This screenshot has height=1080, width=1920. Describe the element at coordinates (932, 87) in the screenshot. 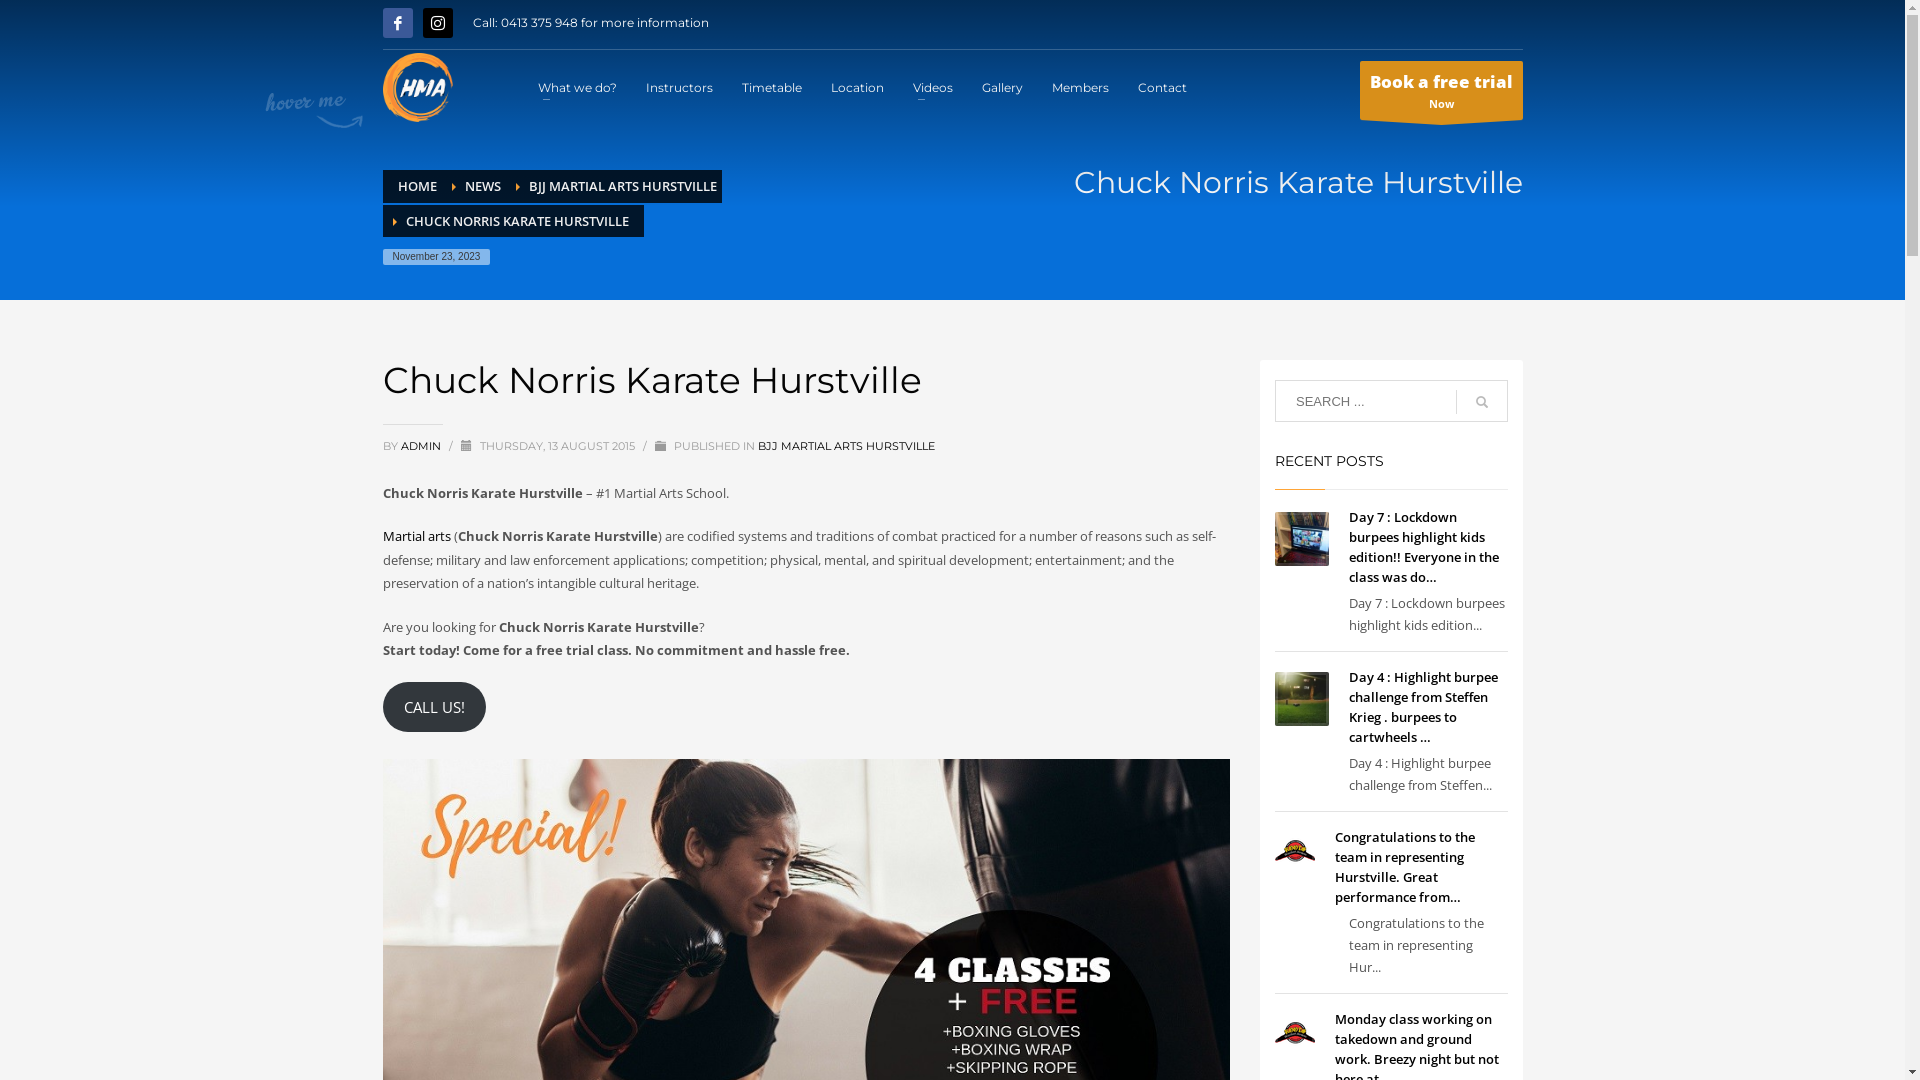

I see `Videos` at that location.